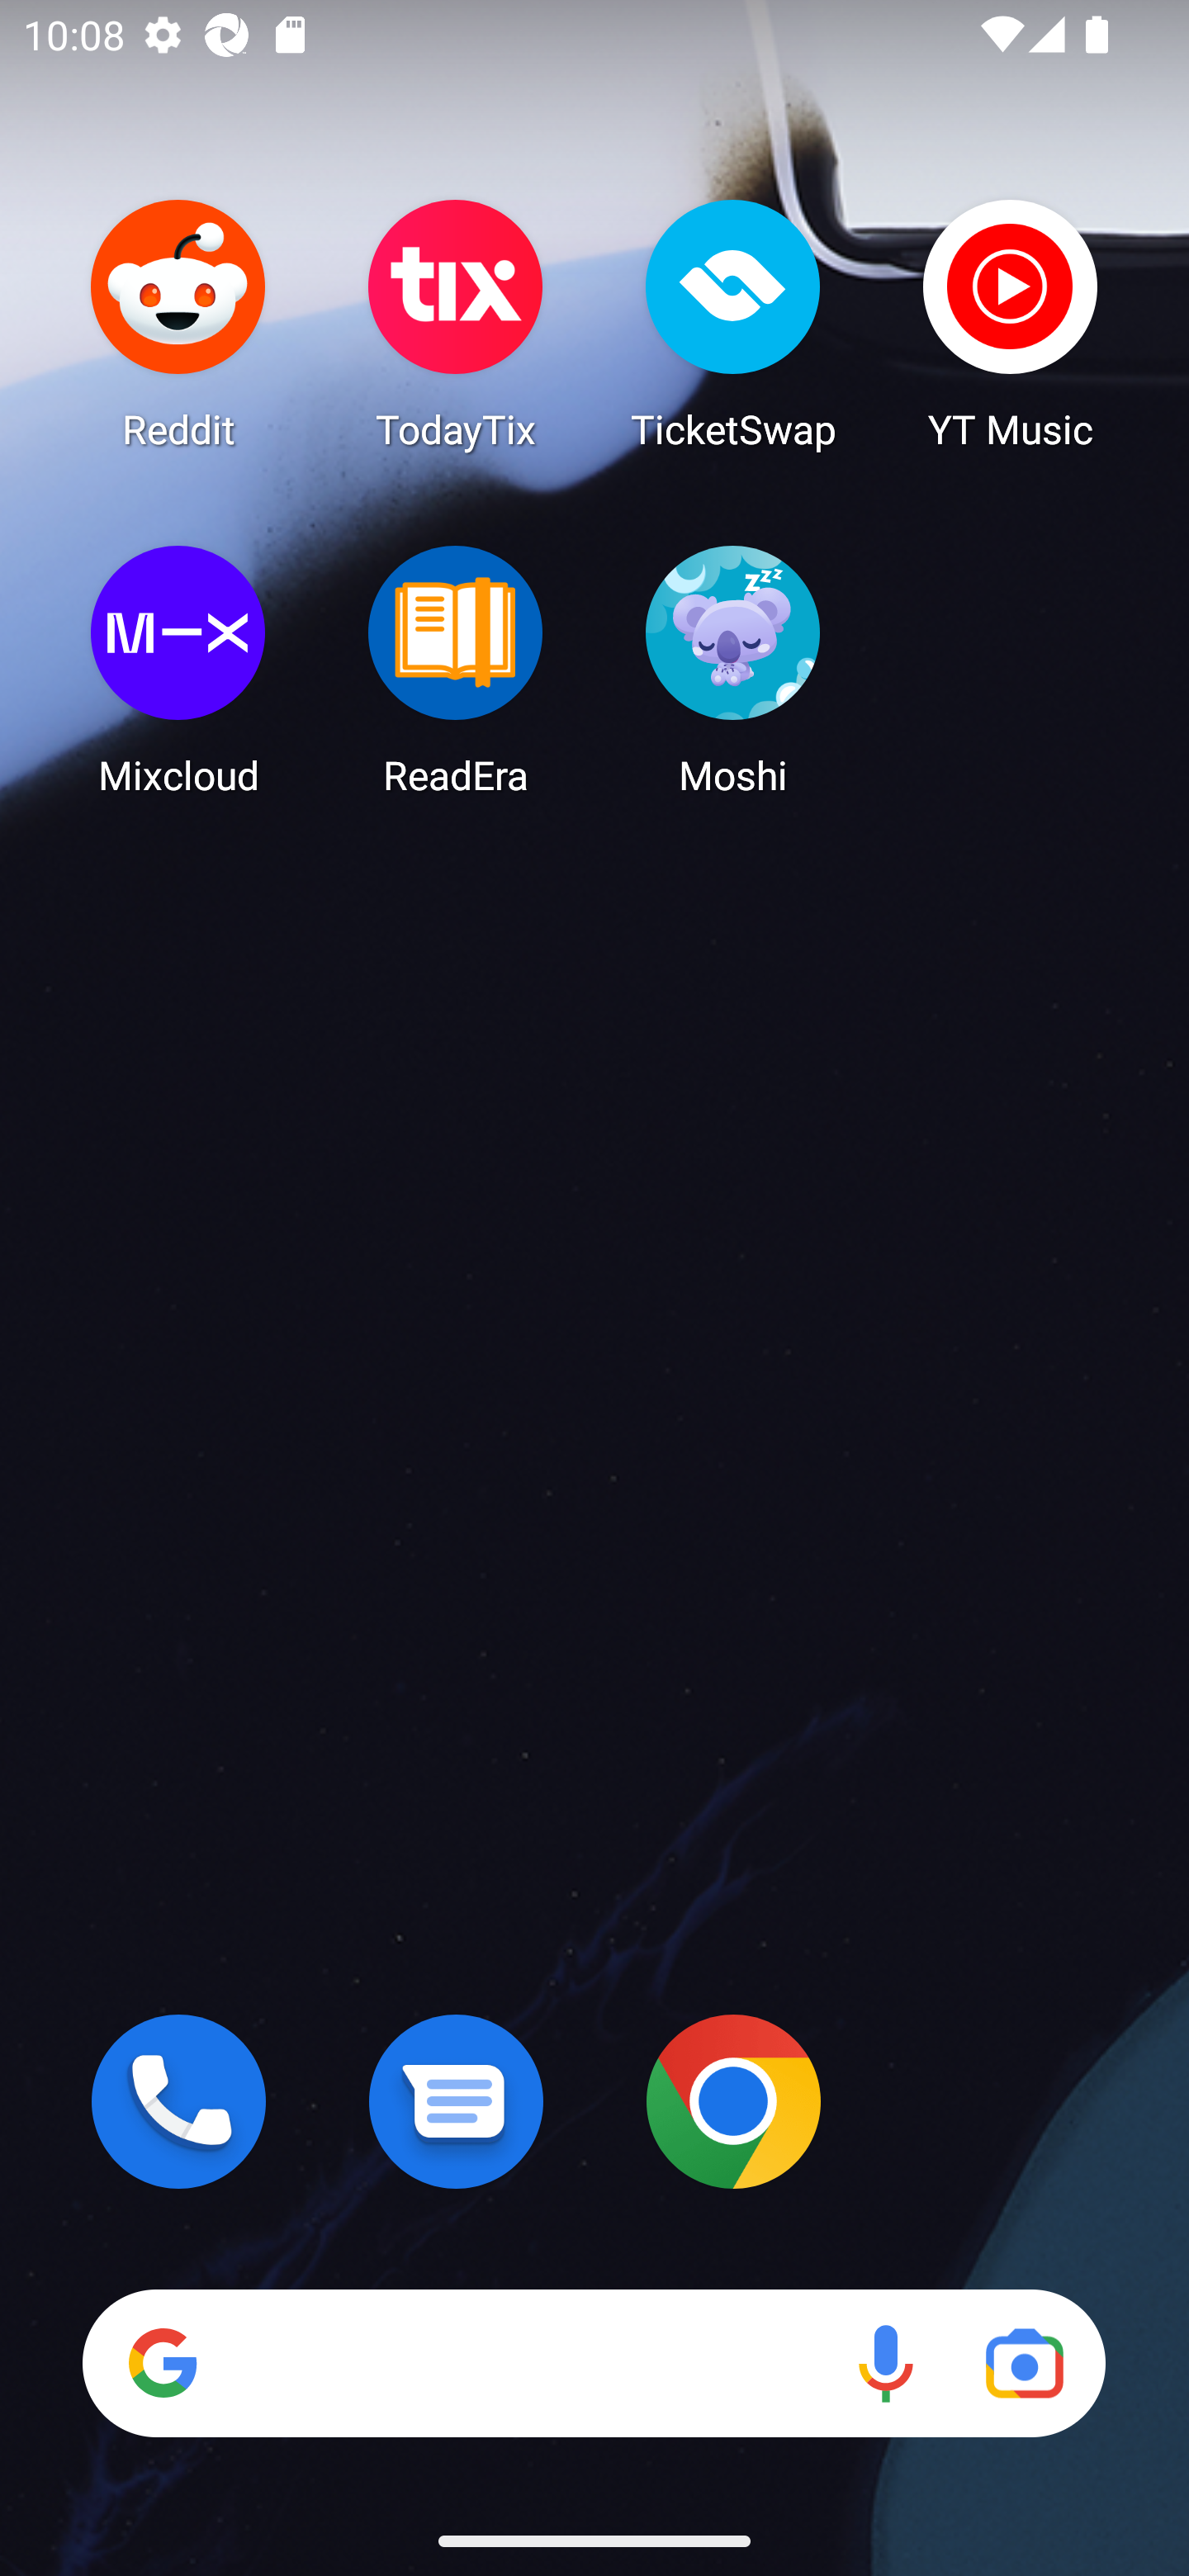 The height and width of the screenshot is (2576, 1189). I want to click on Reddit, so click(178, 324).